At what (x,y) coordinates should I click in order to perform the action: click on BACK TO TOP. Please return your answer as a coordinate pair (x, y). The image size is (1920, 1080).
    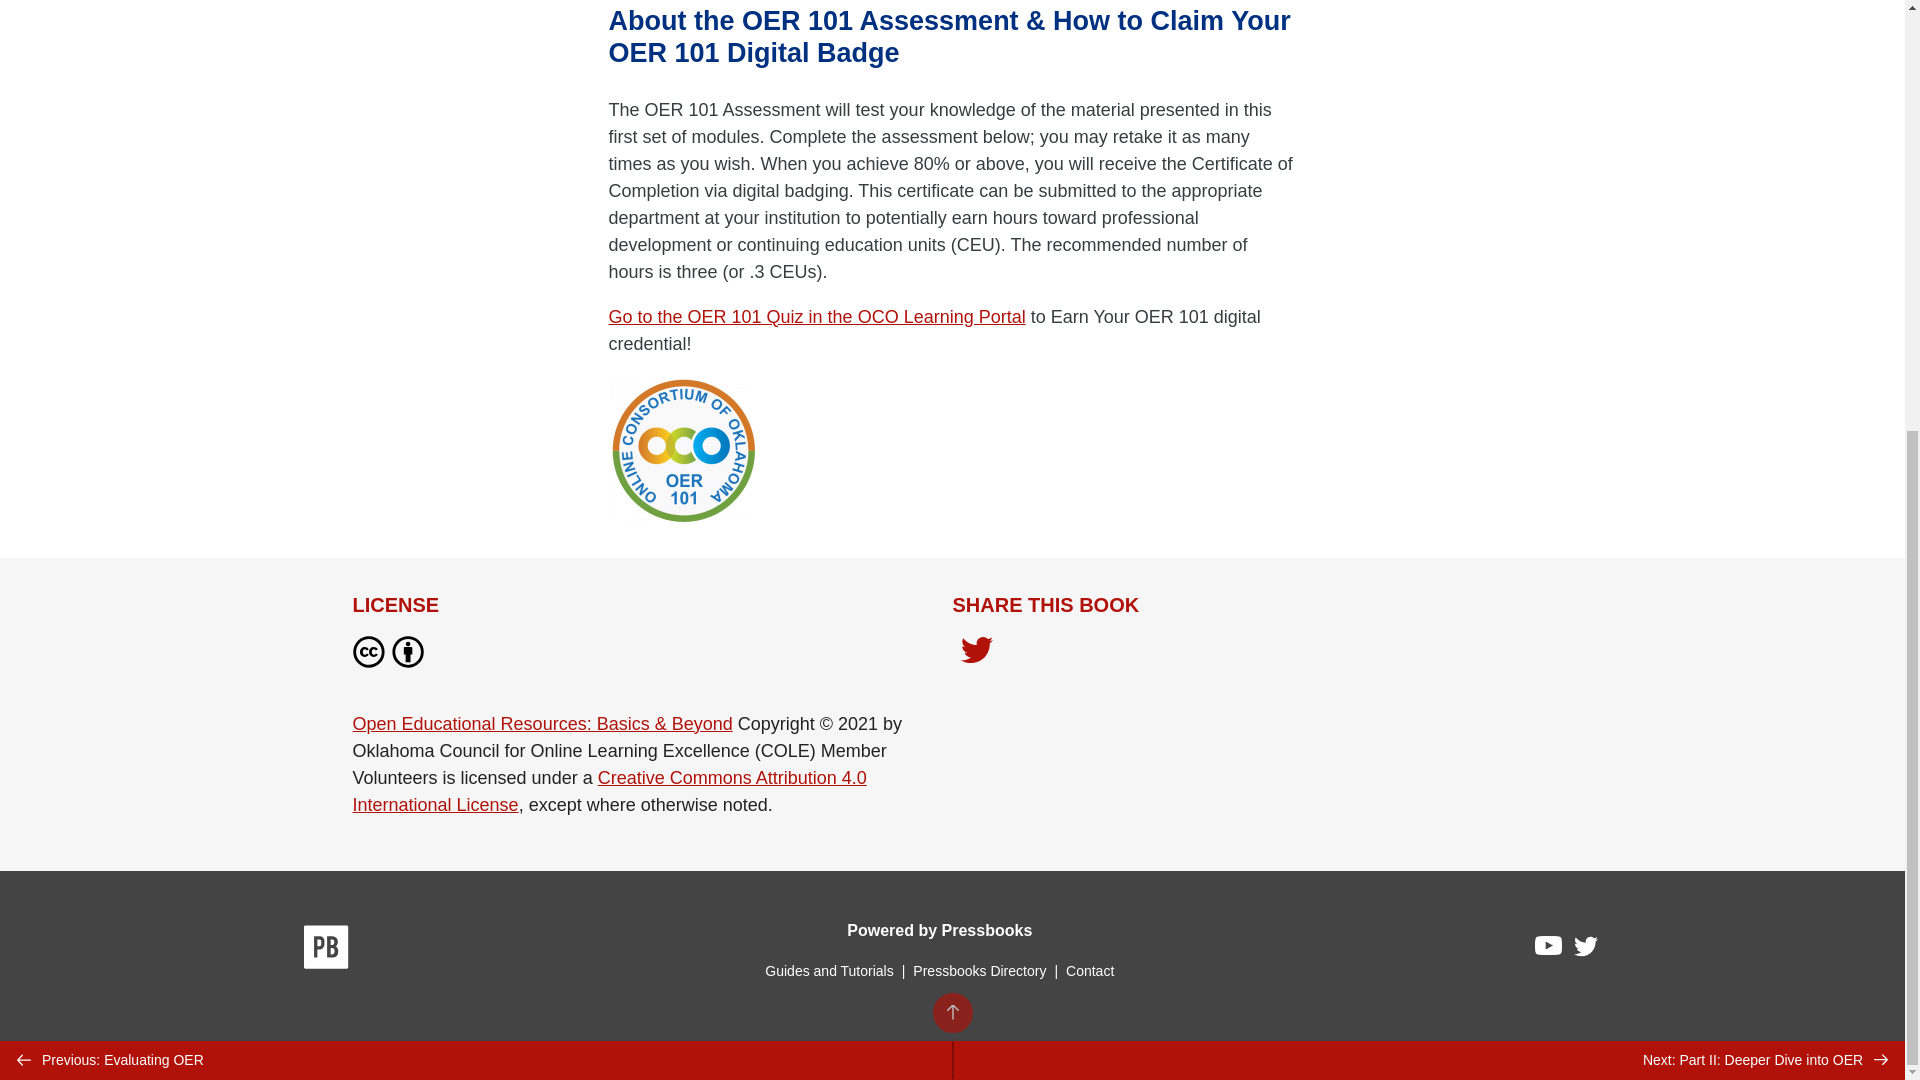
    Looking at the image, I should click on (951, 305).